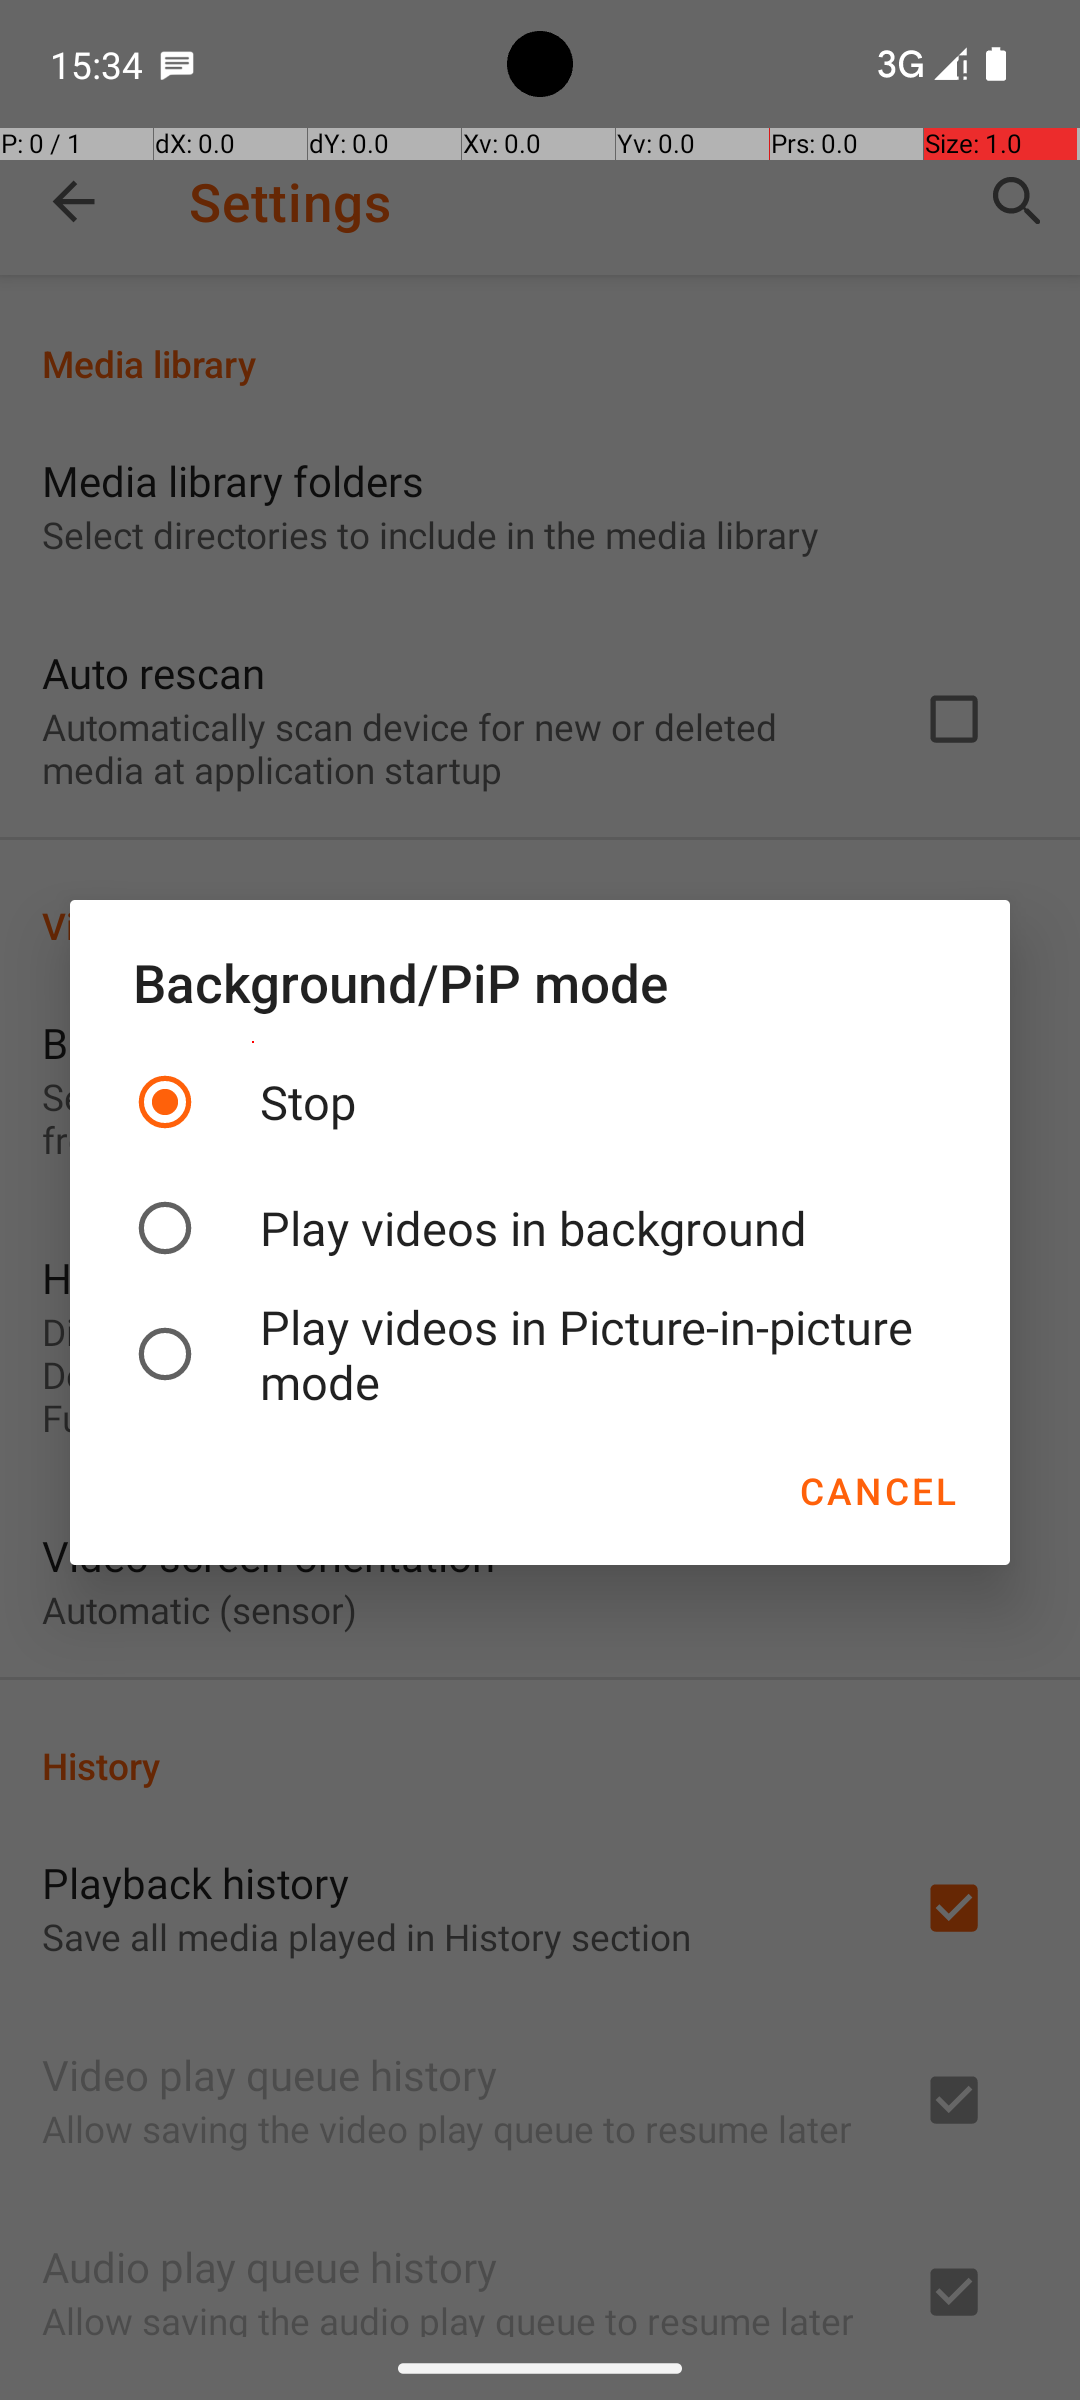 The height and width of the screenshot is (2400, 1080). Describe the element at coordinates (540, 1228) in the screenshot. I see `Play videos in background` at that location.